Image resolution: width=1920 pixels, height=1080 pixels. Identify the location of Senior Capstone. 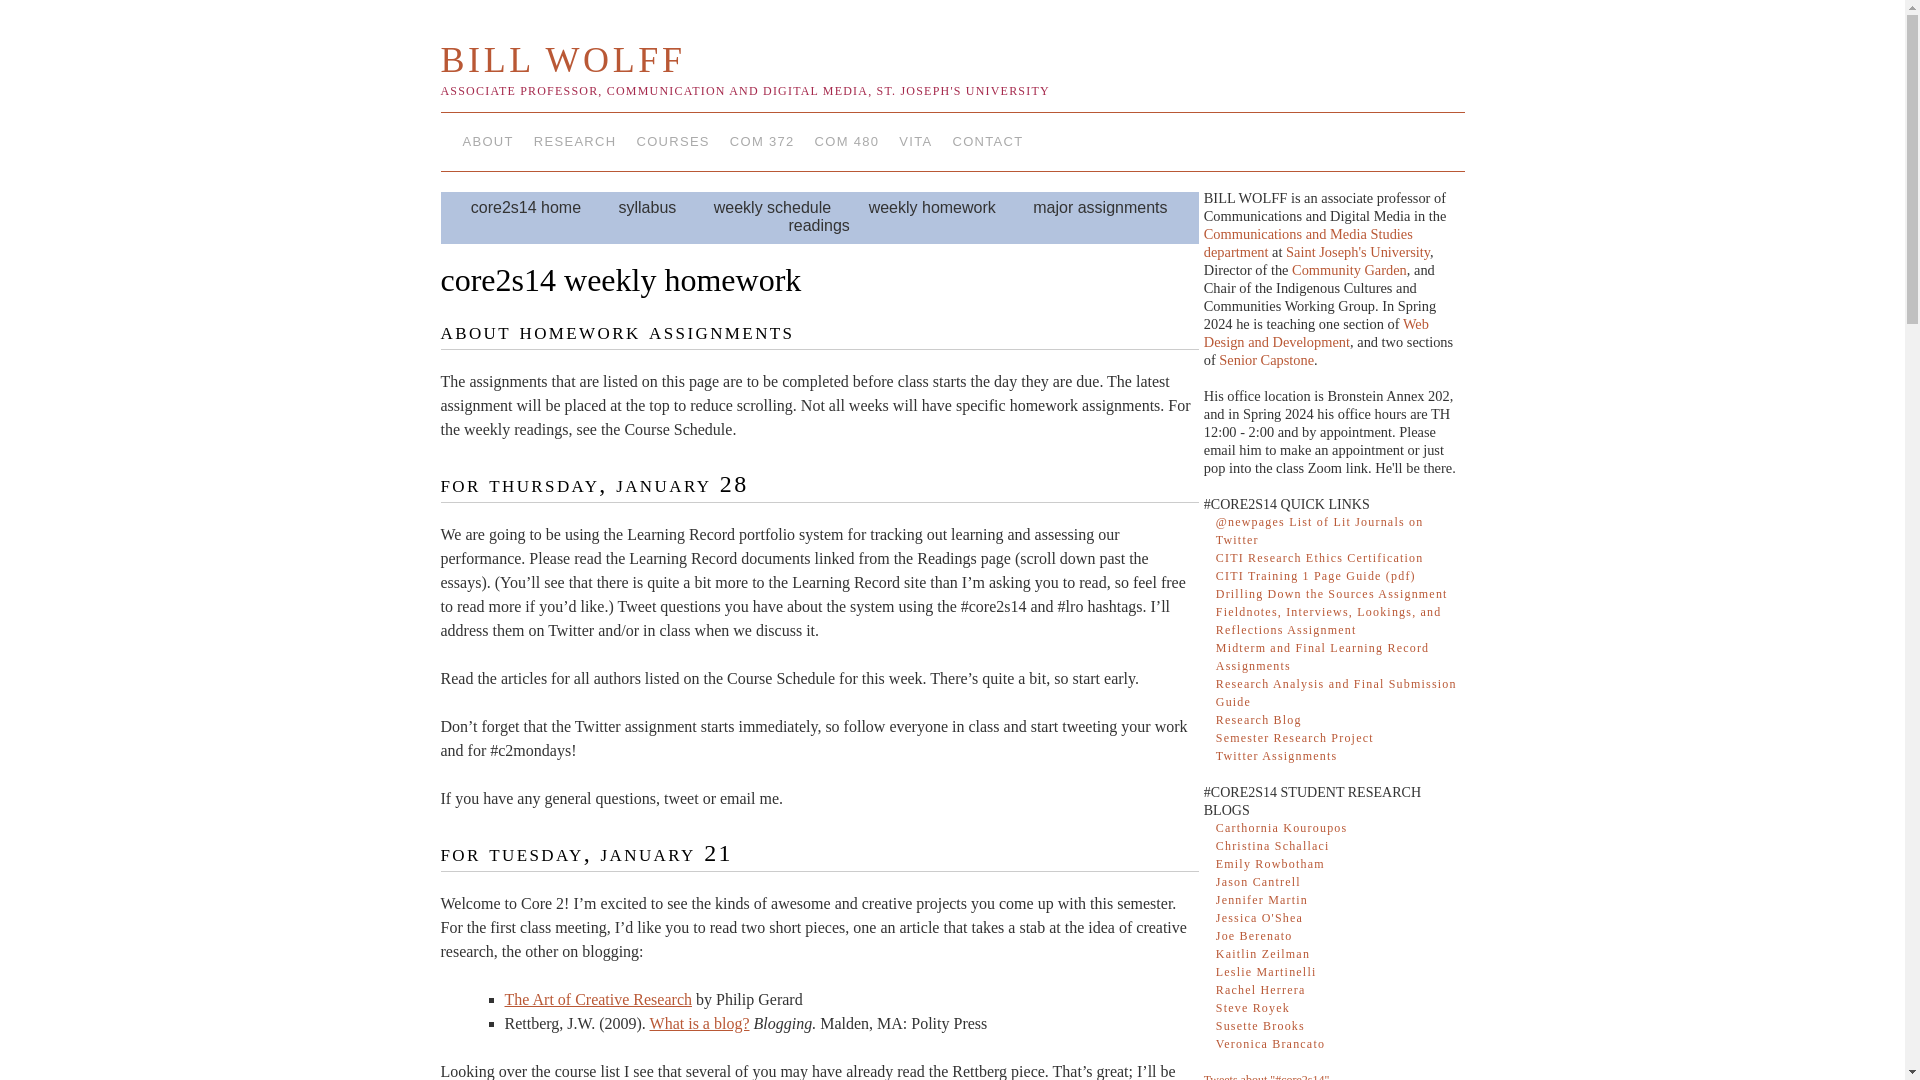
(1266, 360).